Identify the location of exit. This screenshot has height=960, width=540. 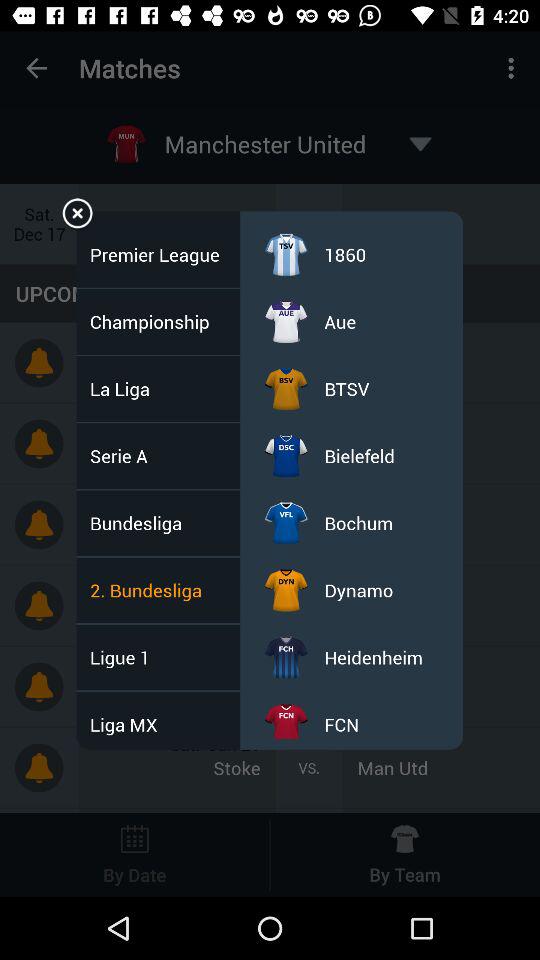
(78, 216).